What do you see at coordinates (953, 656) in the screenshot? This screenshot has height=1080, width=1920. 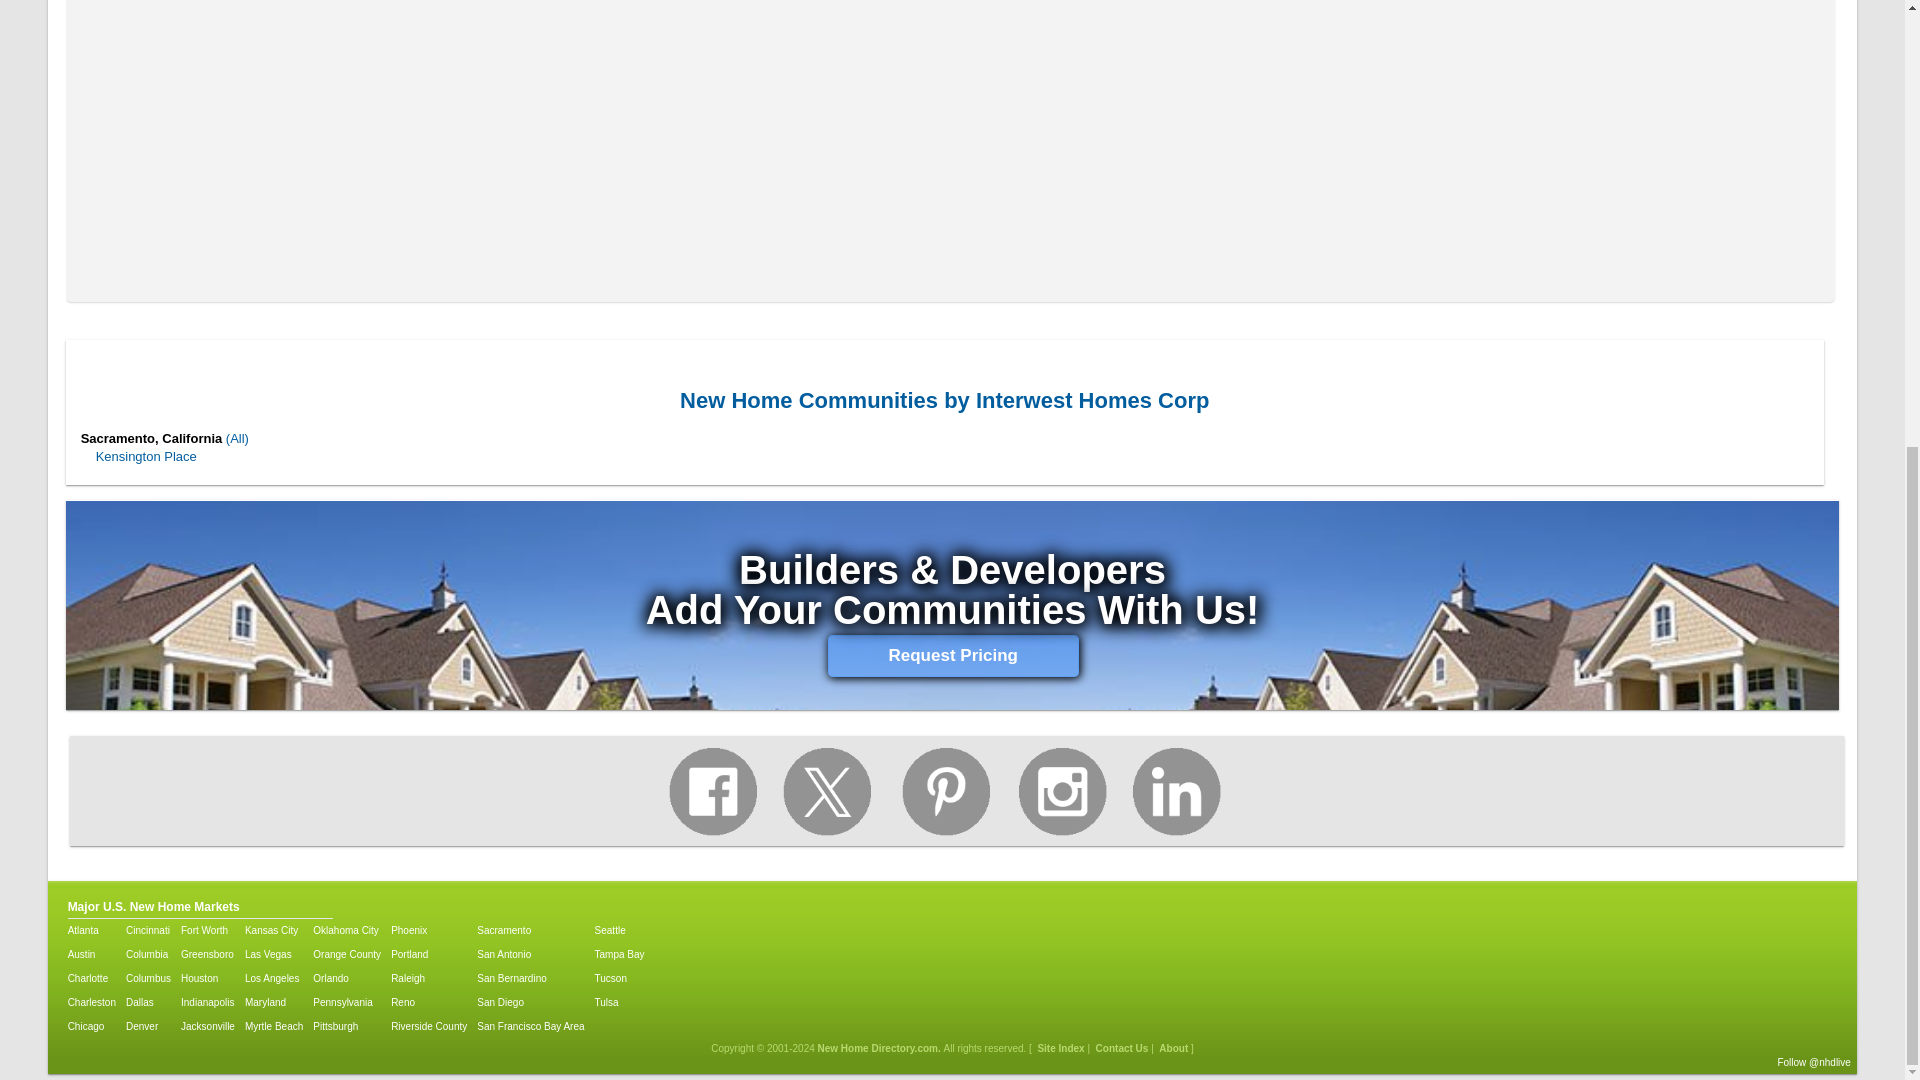 I see `Request Pricing` at bounding box center [953, 656].